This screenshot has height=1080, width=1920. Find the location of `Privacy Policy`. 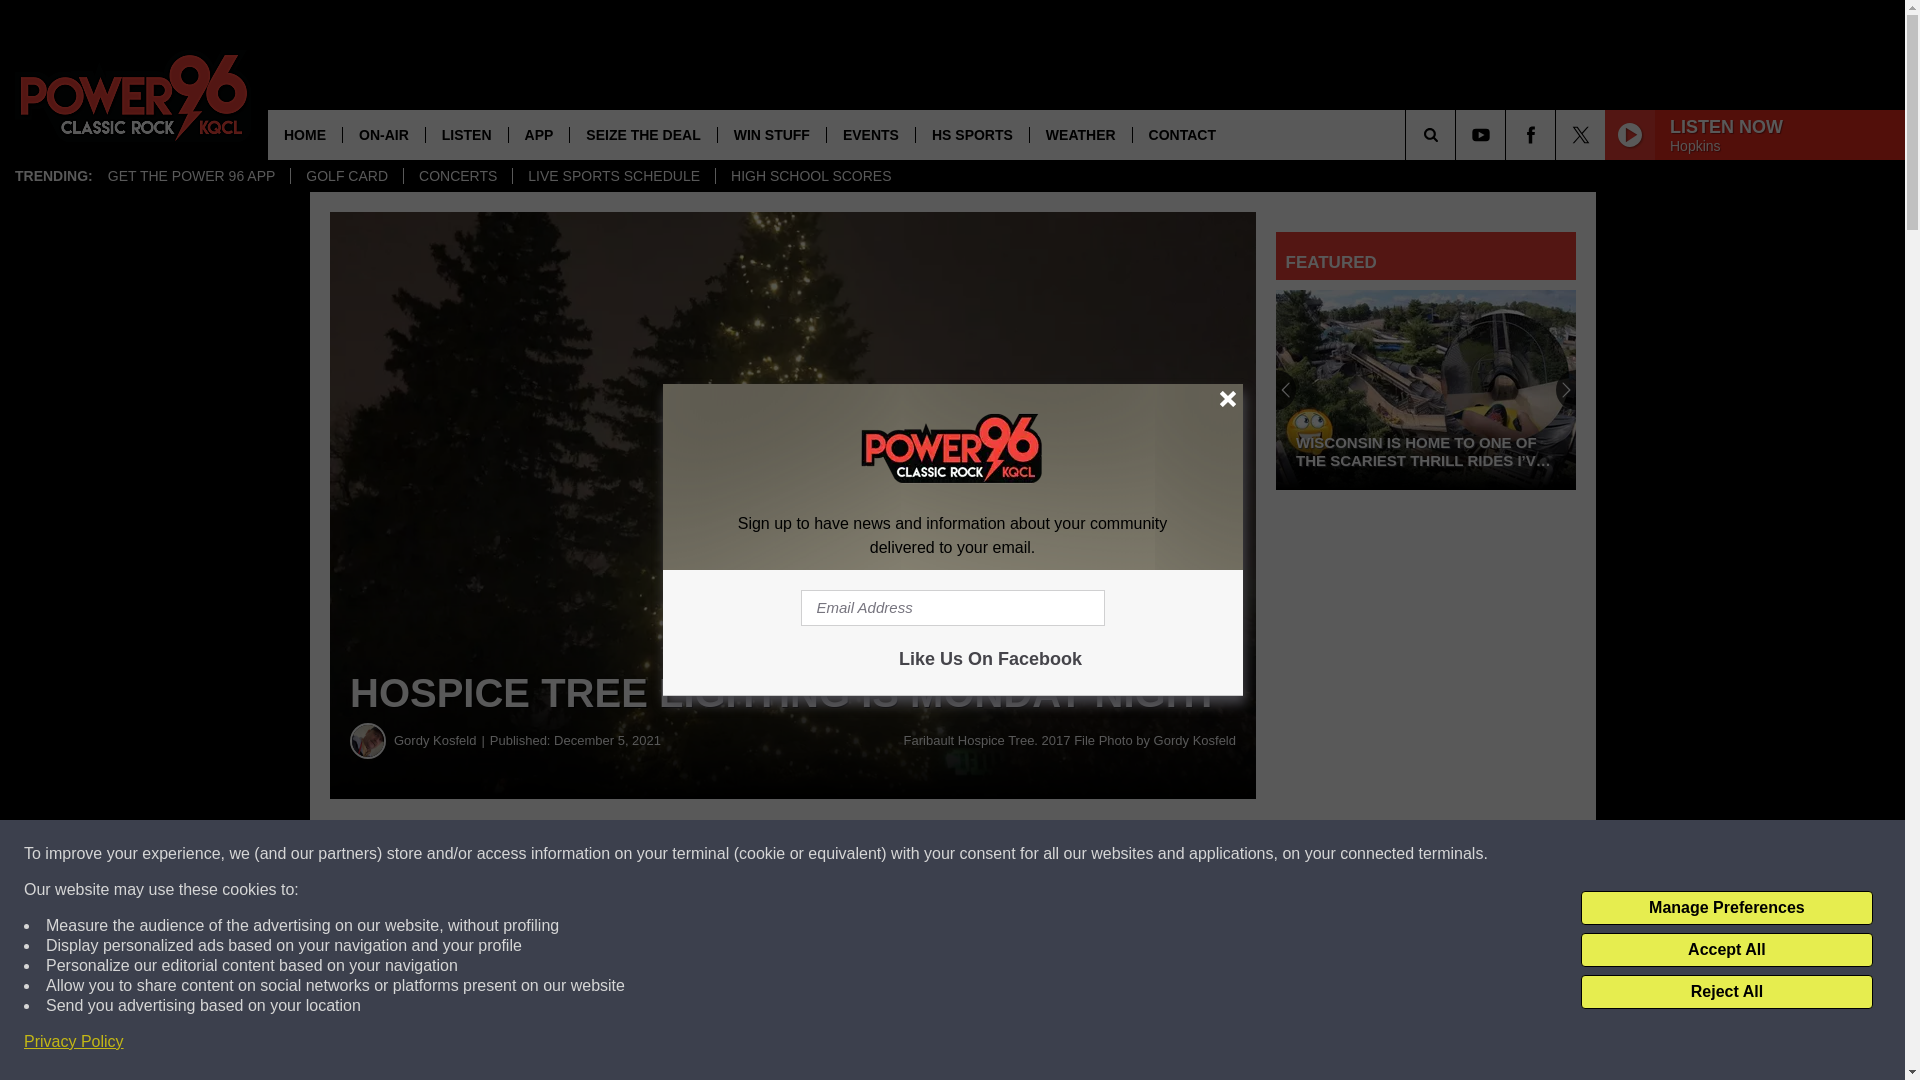

Privacy Policy is located at coordinates (74, 1042).